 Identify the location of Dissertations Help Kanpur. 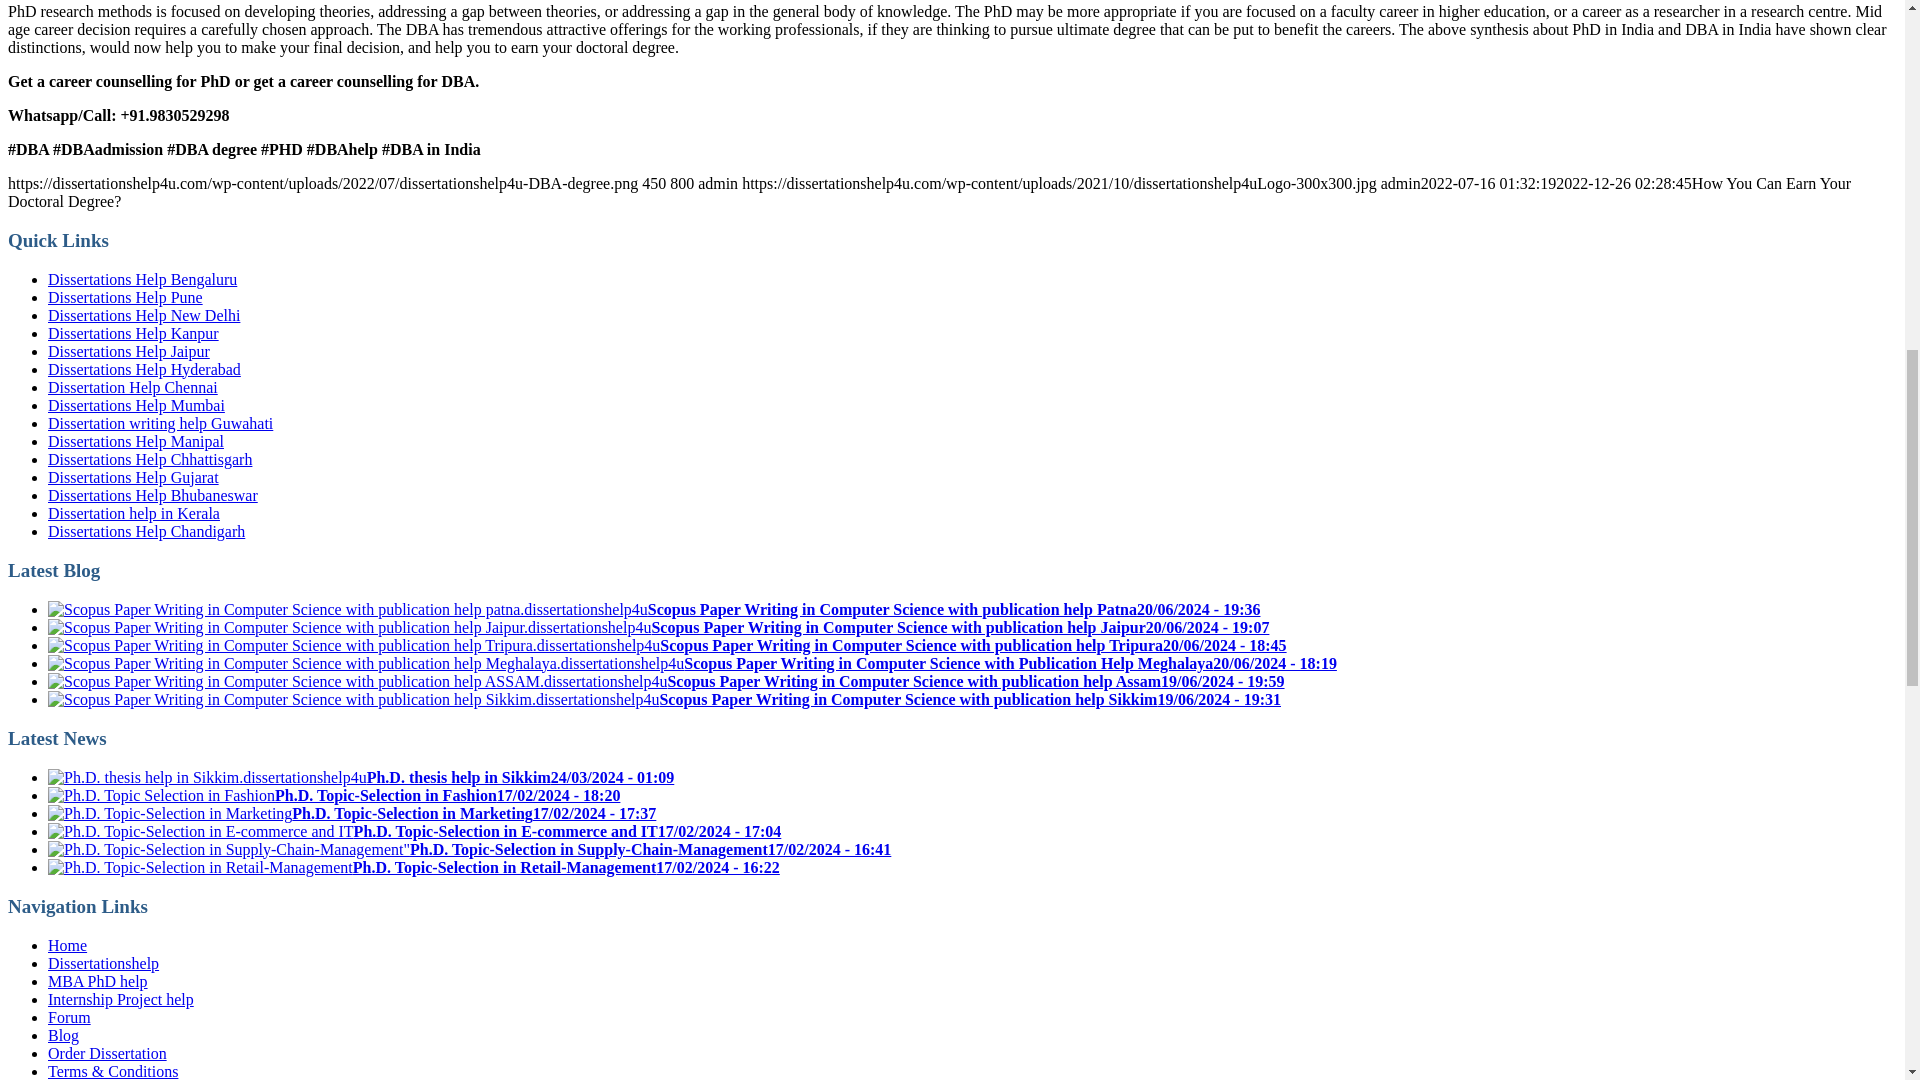
(133, 334).